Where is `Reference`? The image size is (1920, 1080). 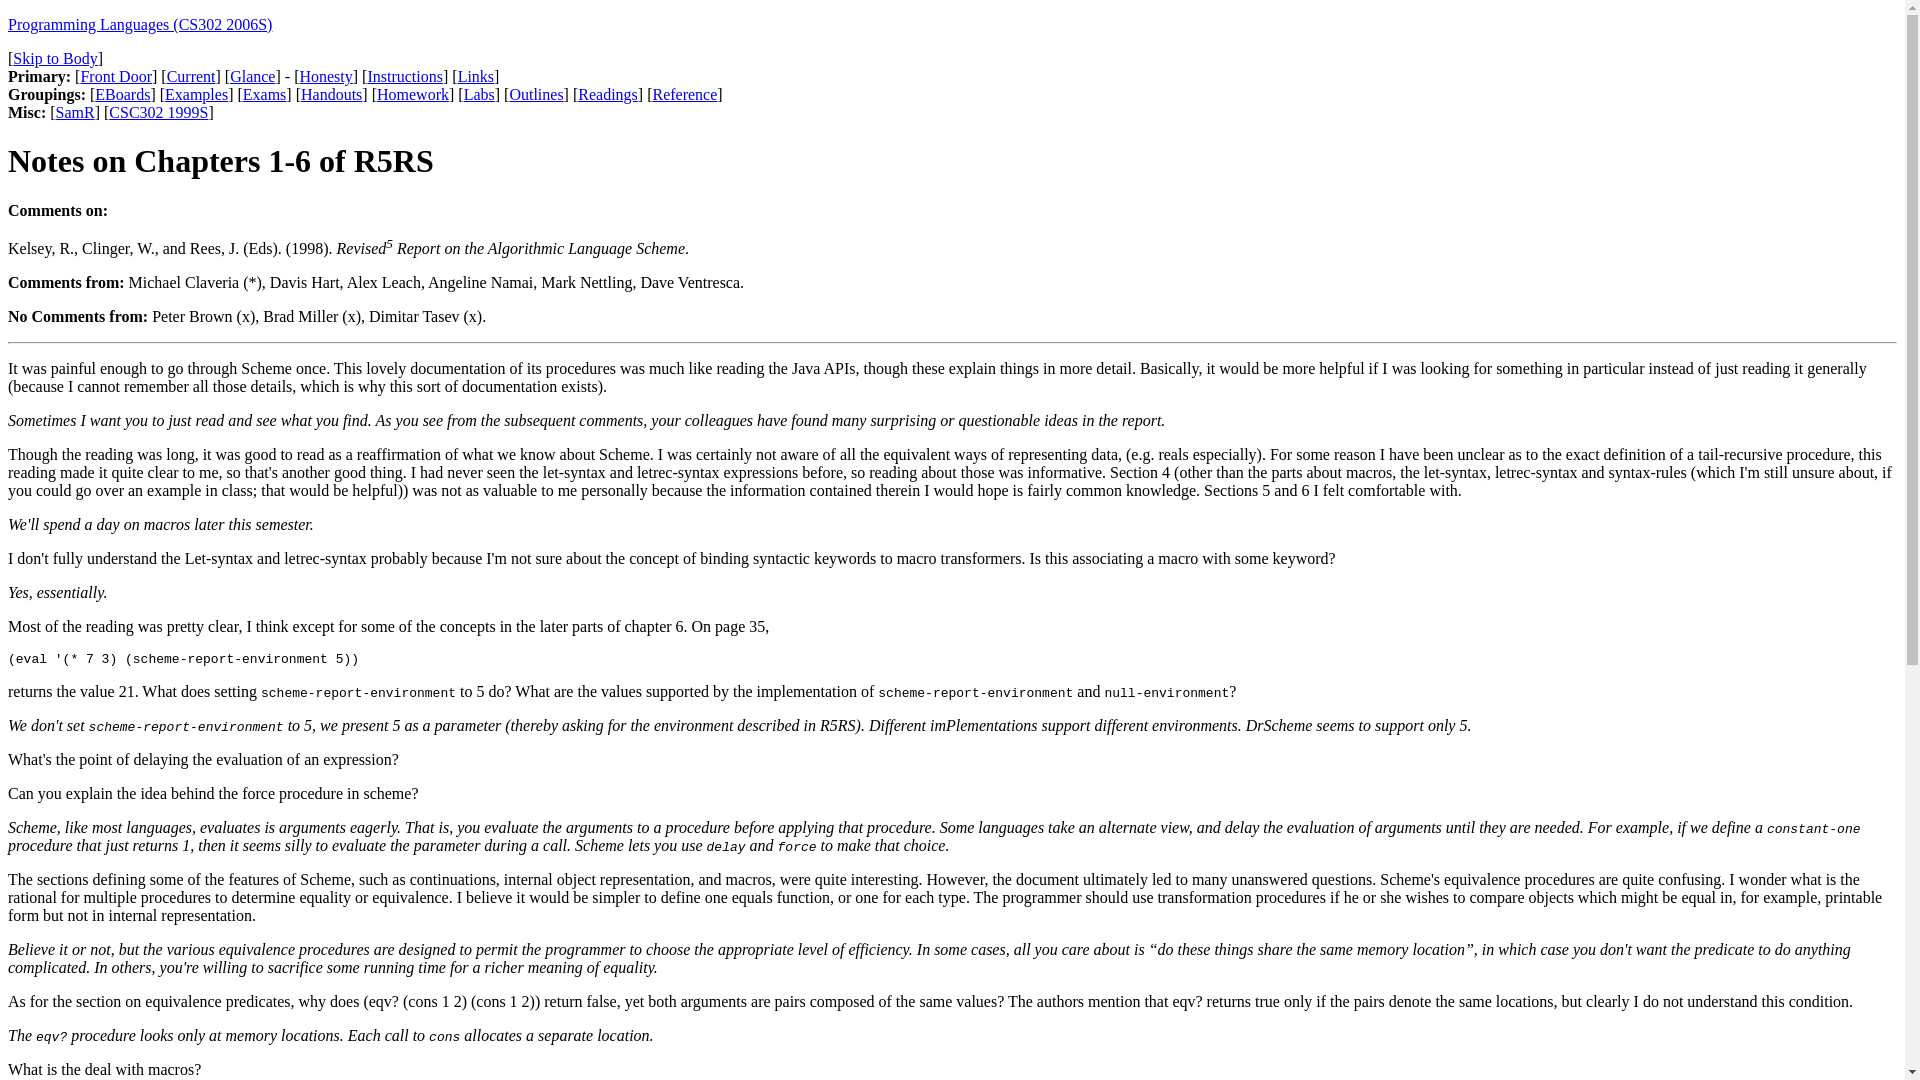 Reference is located at coordinates (684, 94).